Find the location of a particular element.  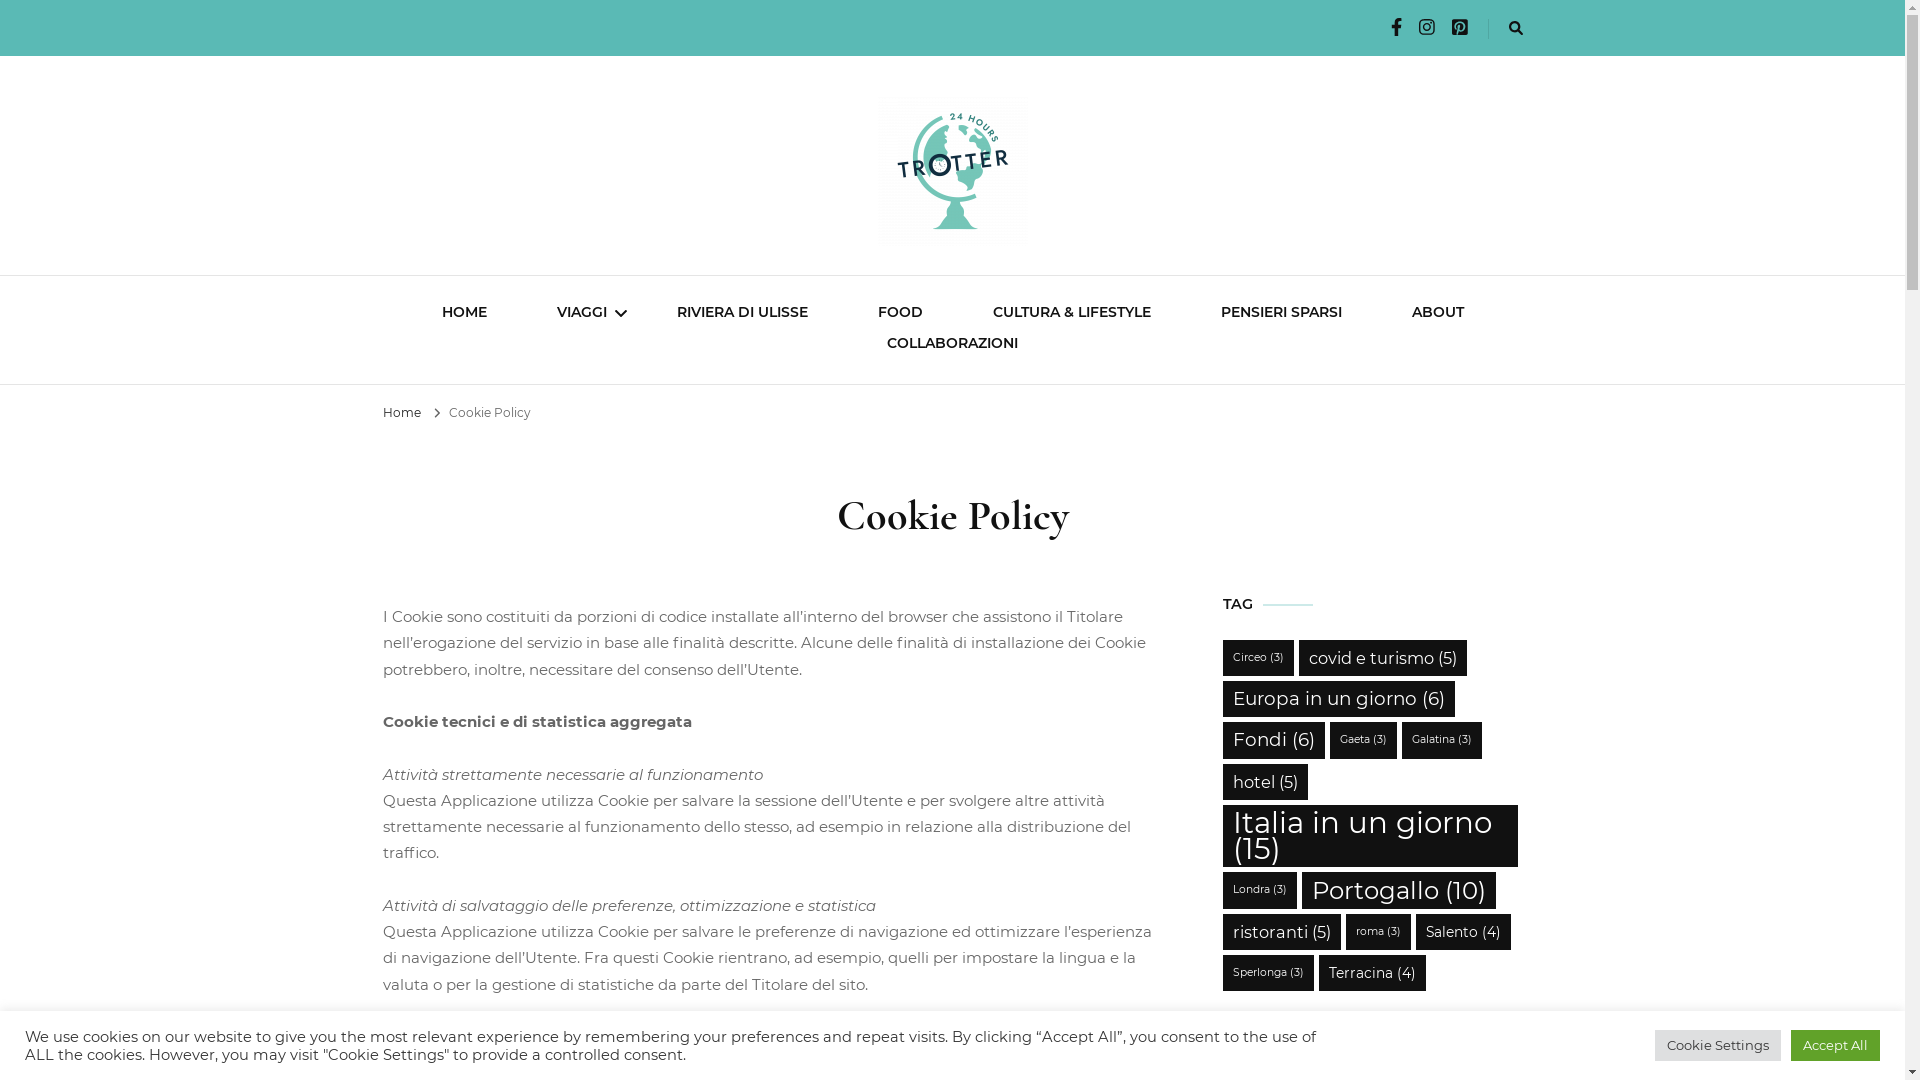

FOOD is located at coordinates (900, 314).